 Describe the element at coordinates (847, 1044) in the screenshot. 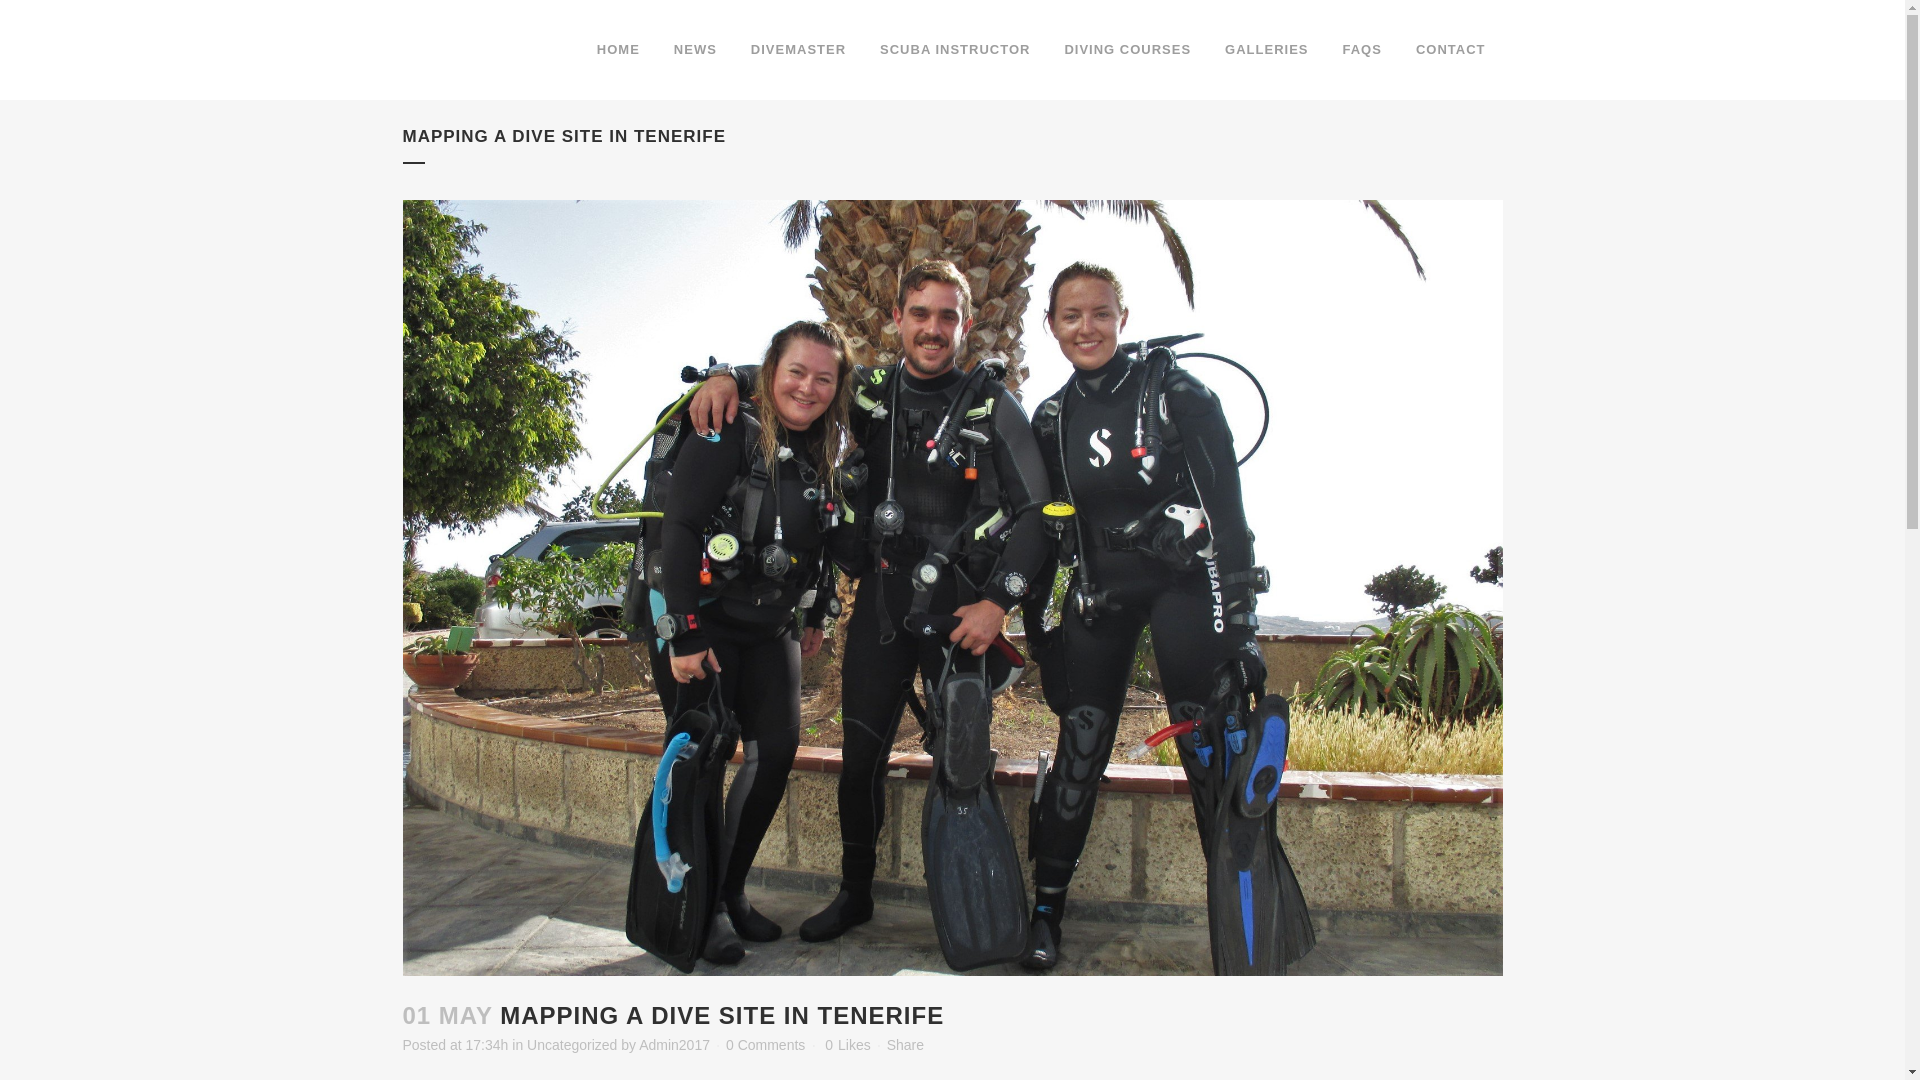

I see `Like this` at that location.